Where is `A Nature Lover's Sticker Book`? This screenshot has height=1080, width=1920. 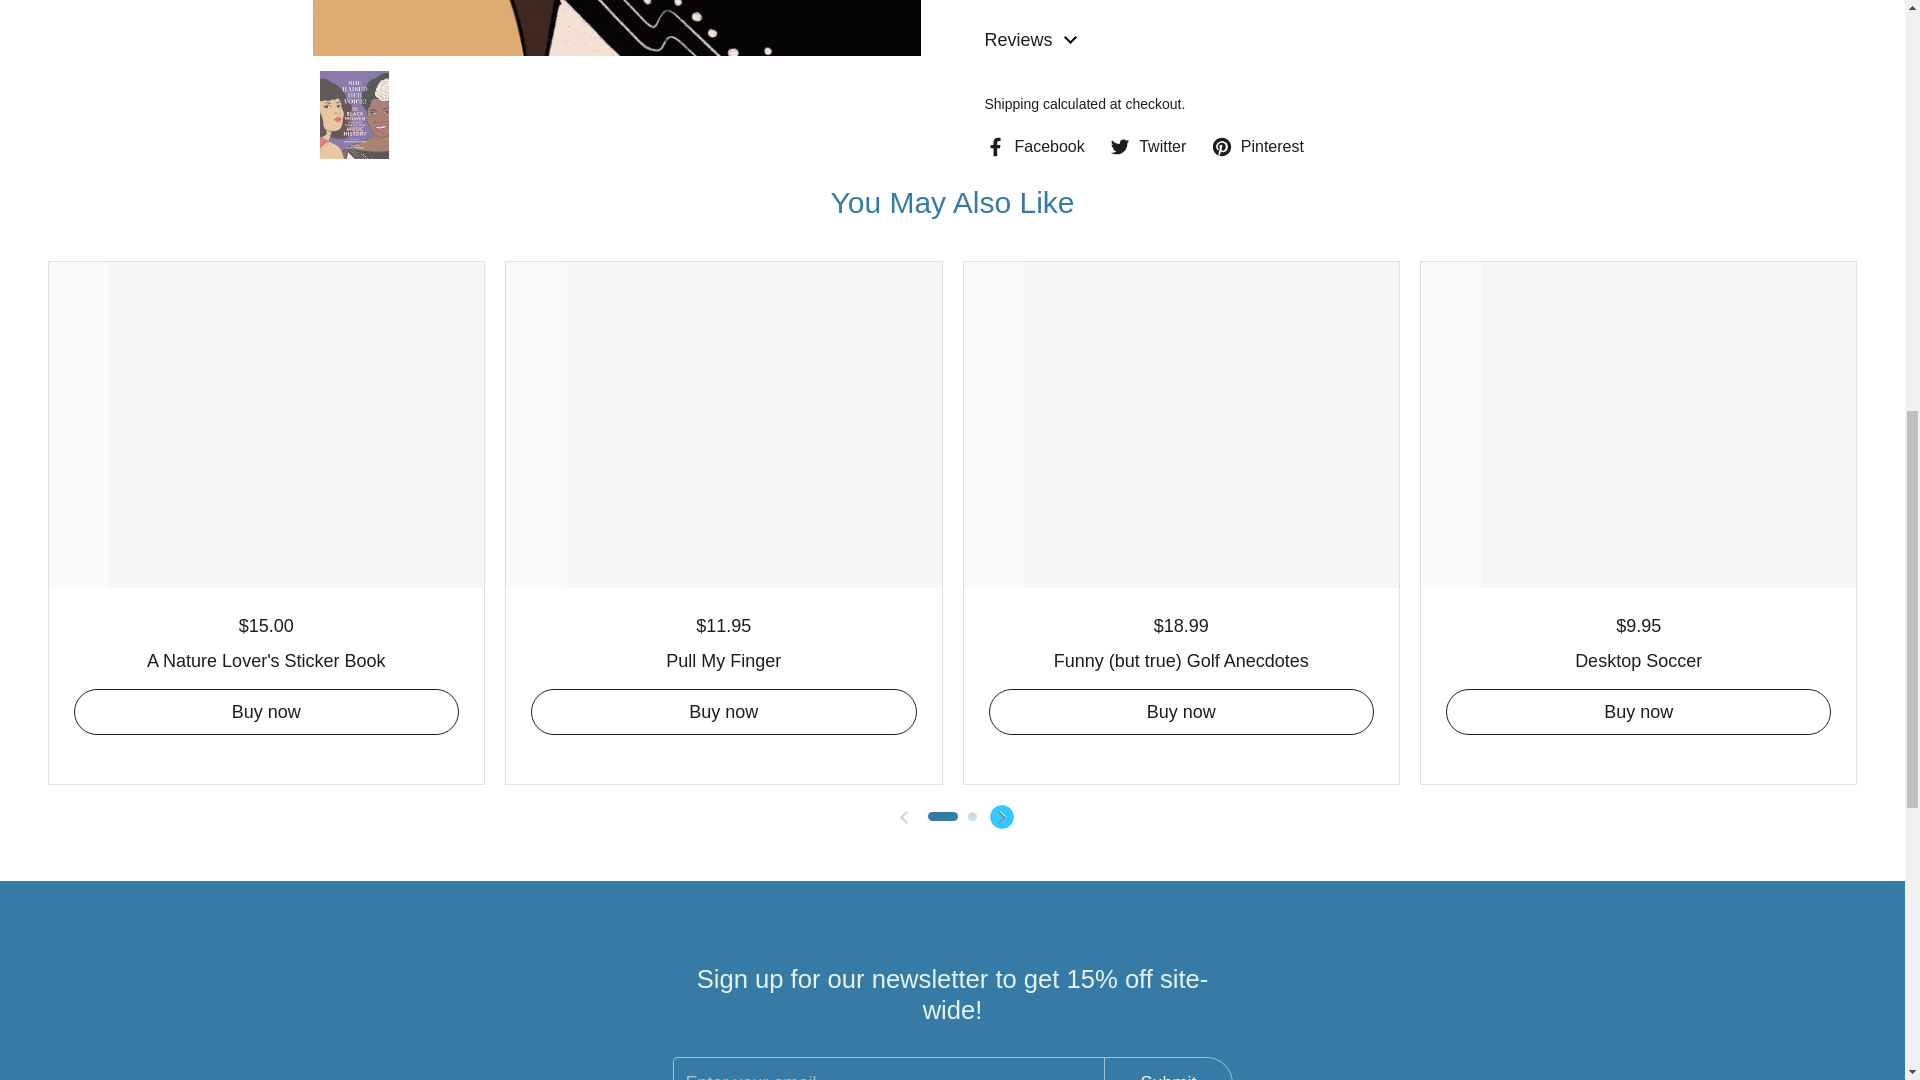
A Nature Lover's Sticker Book is located at coordinates (266, 658).